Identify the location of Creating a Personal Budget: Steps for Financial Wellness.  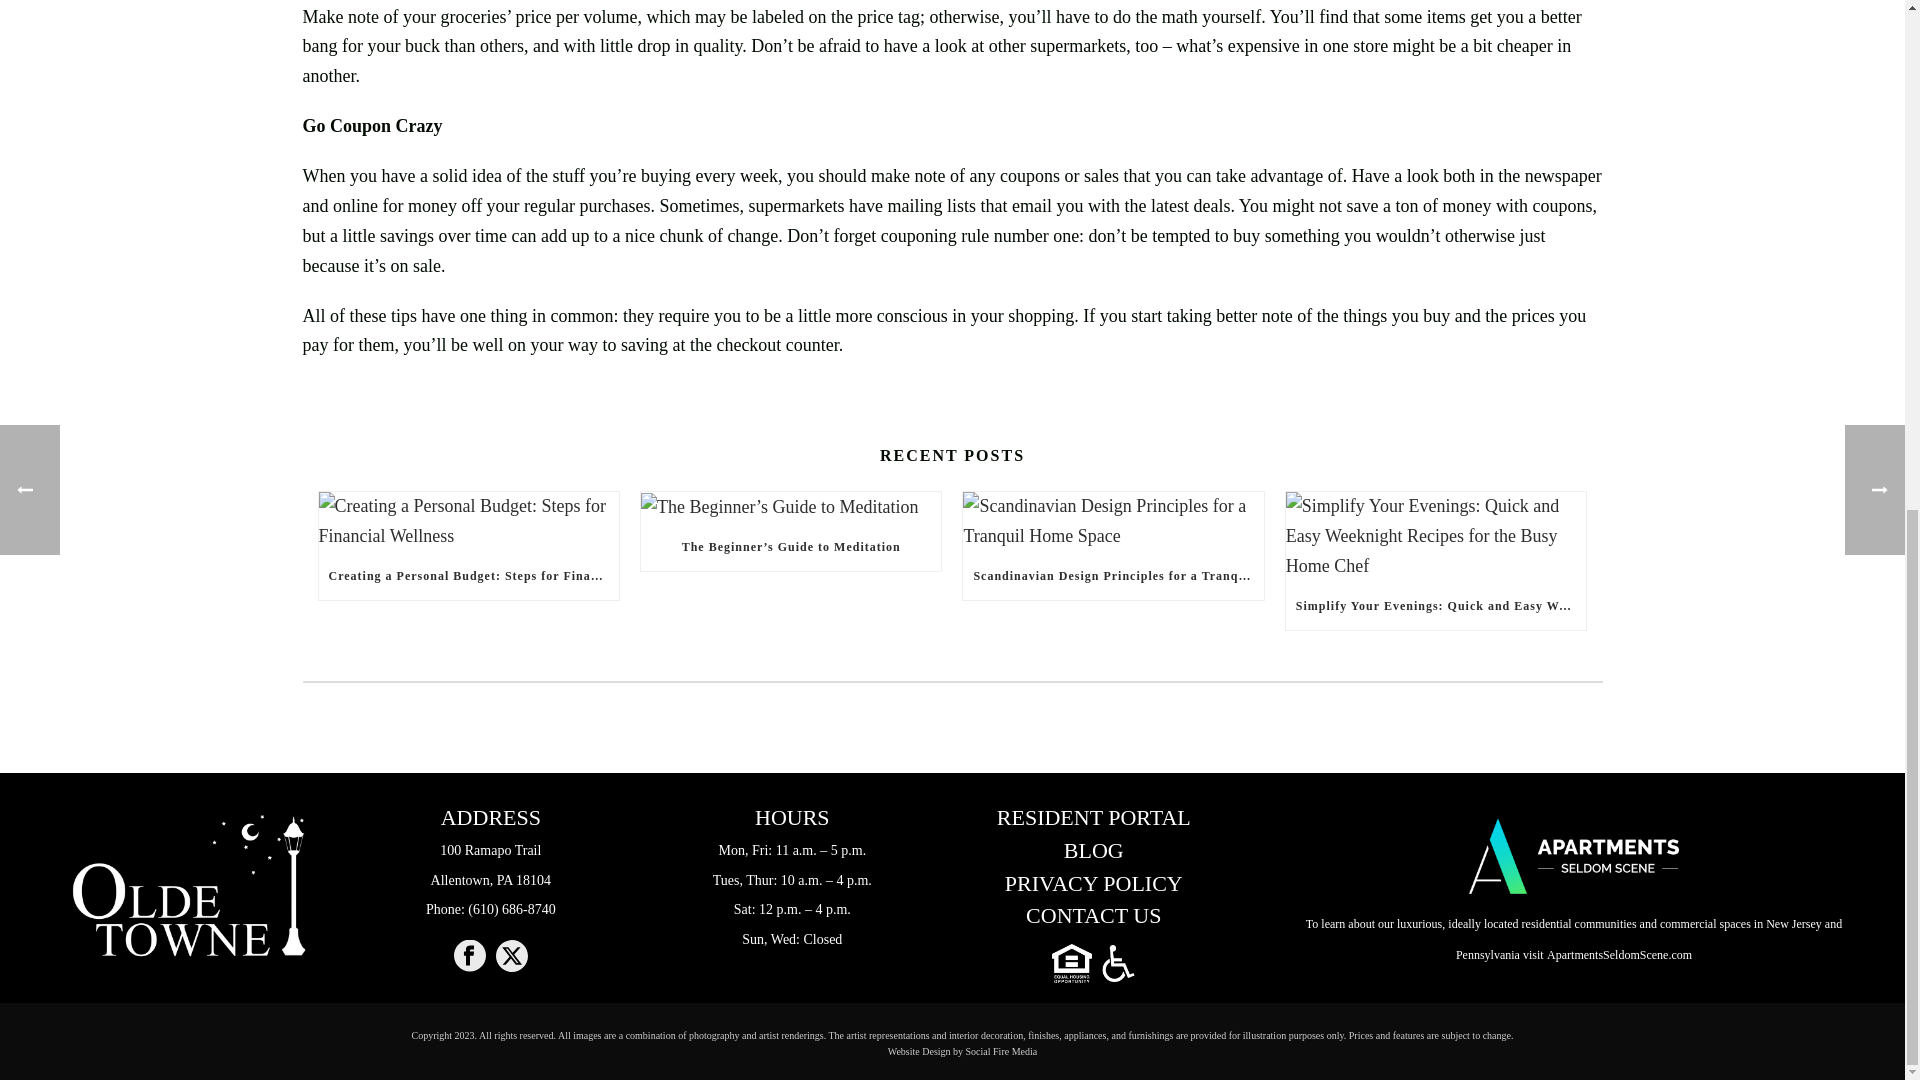
(468, 522).